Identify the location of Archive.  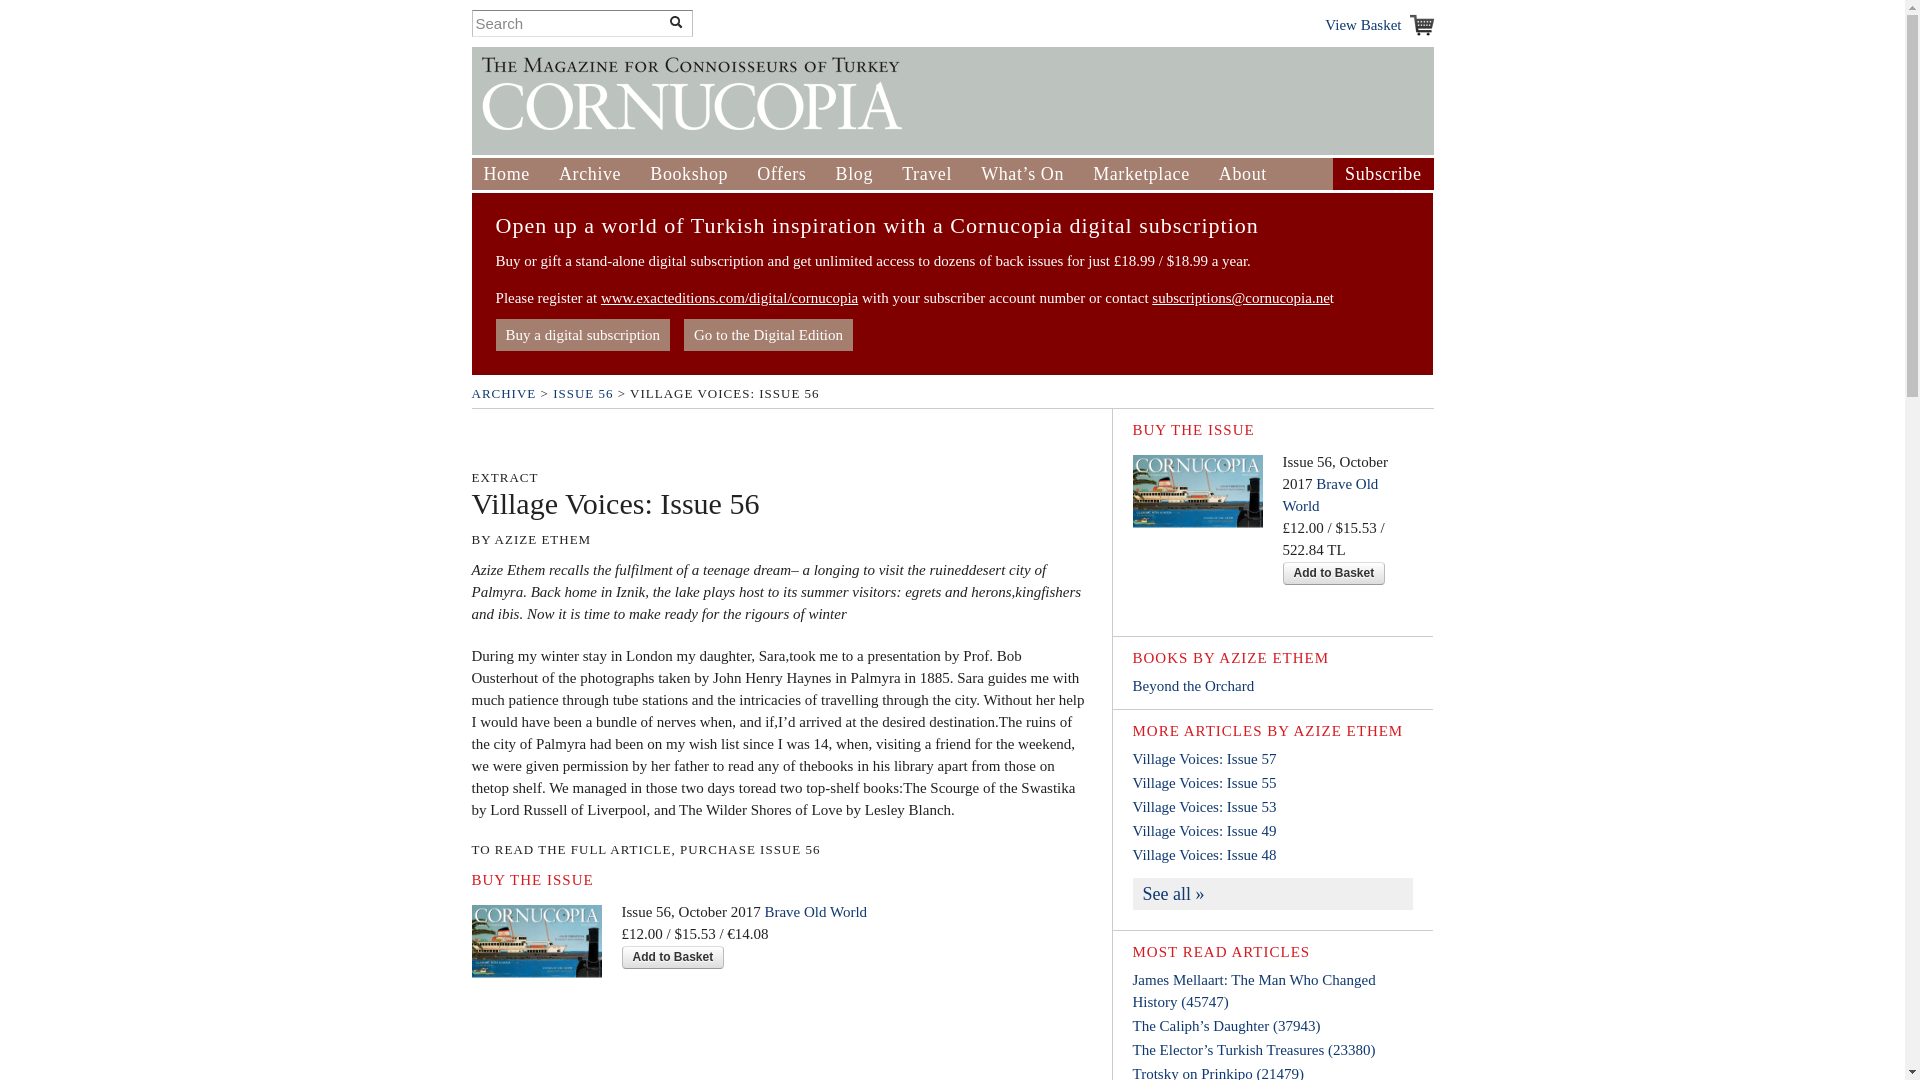
(589, 174).